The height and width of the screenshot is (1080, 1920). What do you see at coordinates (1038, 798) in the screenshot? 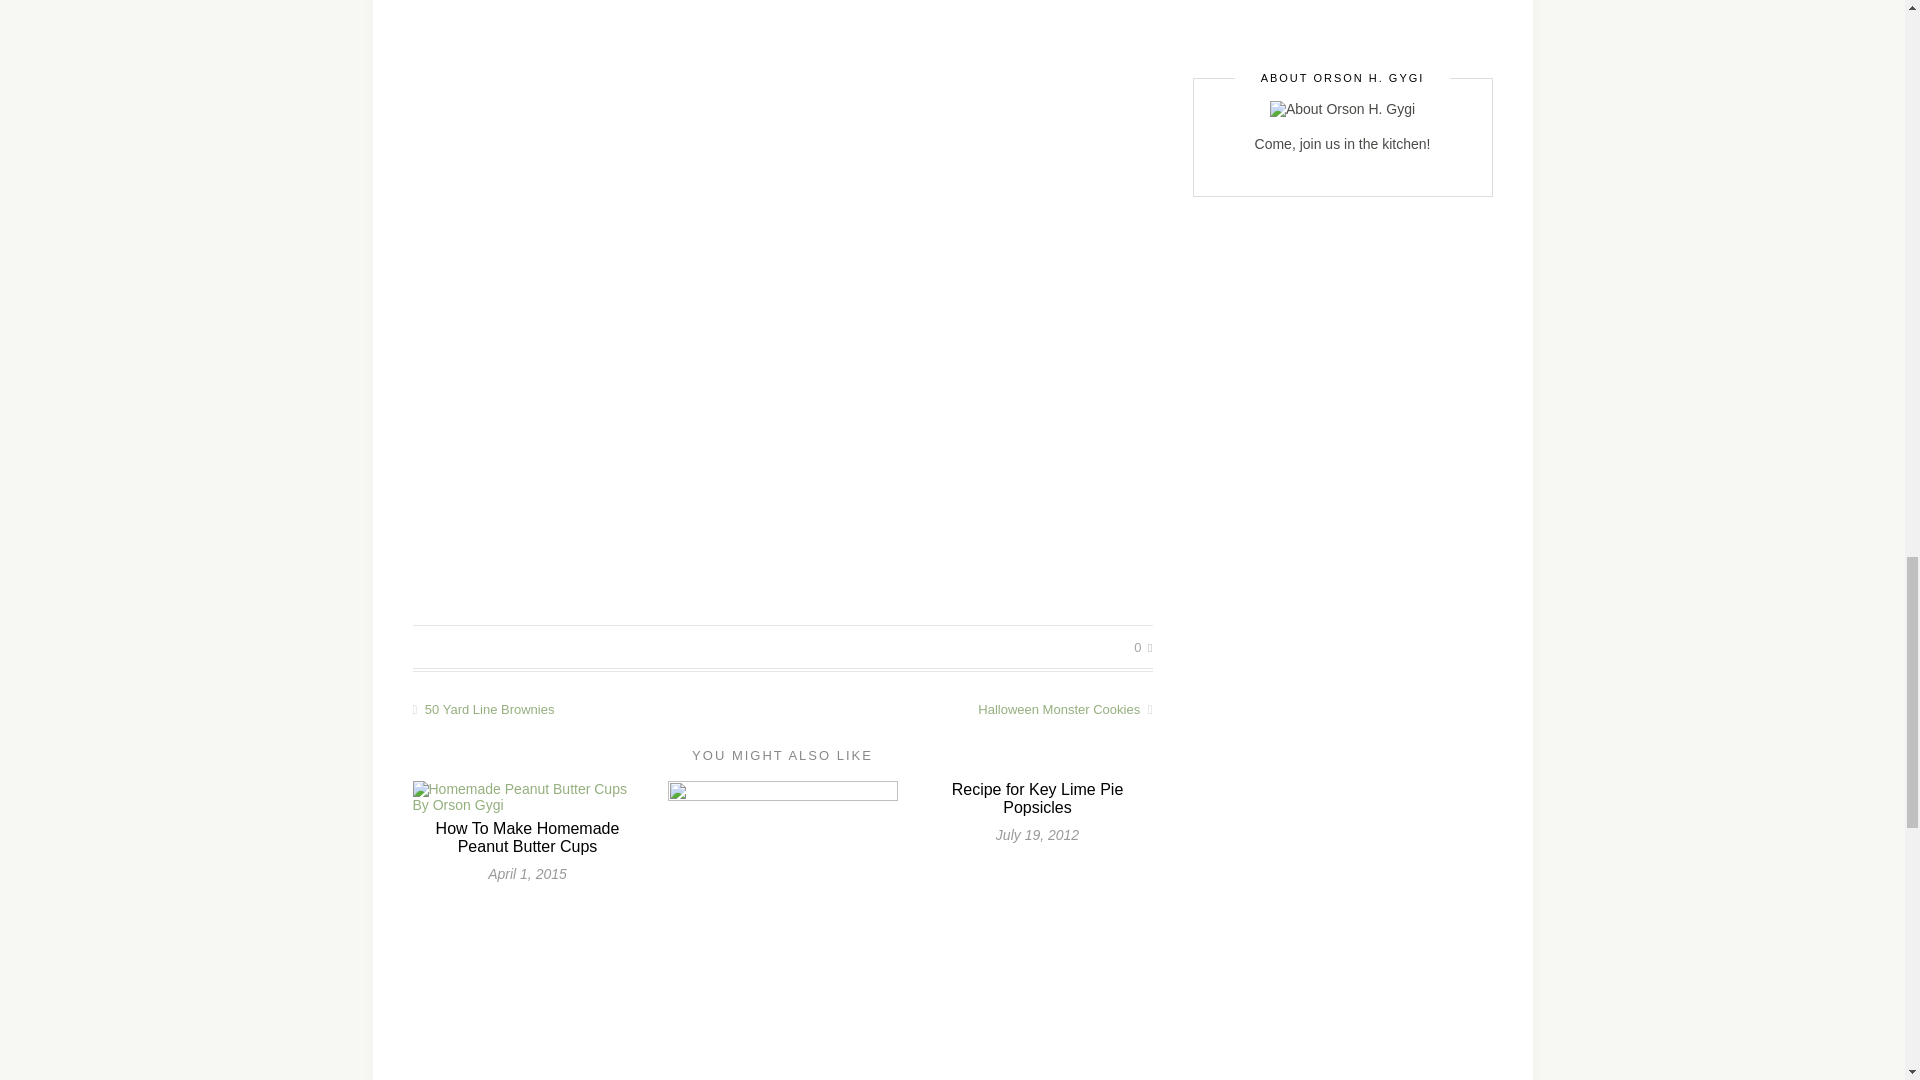
I see `Recipe for Key Lime Pie Popsicles` at bounding box center [1038, 798].